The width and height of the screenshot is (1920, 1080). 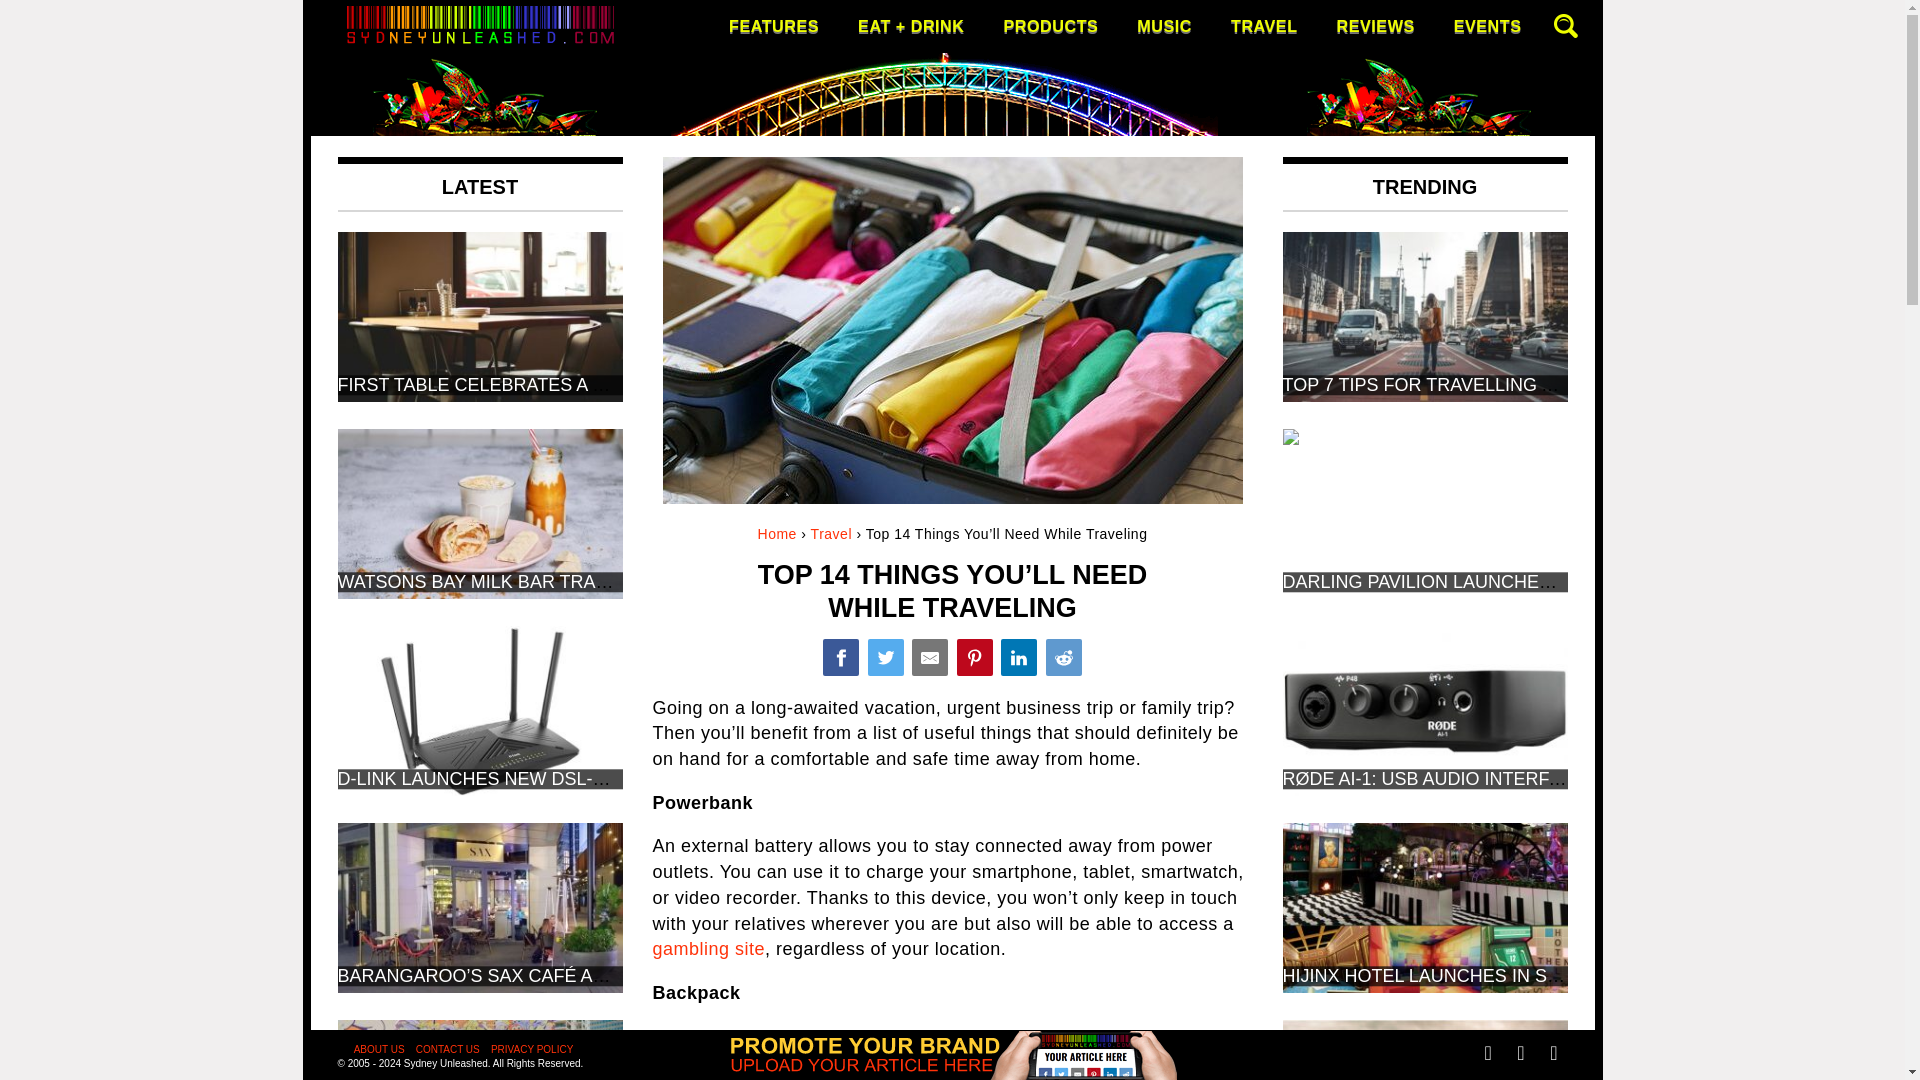 What do you see at coordinates (1264, 26) in the screenshot?
I see `TRAVEL` at bounding box center [1264, 26].